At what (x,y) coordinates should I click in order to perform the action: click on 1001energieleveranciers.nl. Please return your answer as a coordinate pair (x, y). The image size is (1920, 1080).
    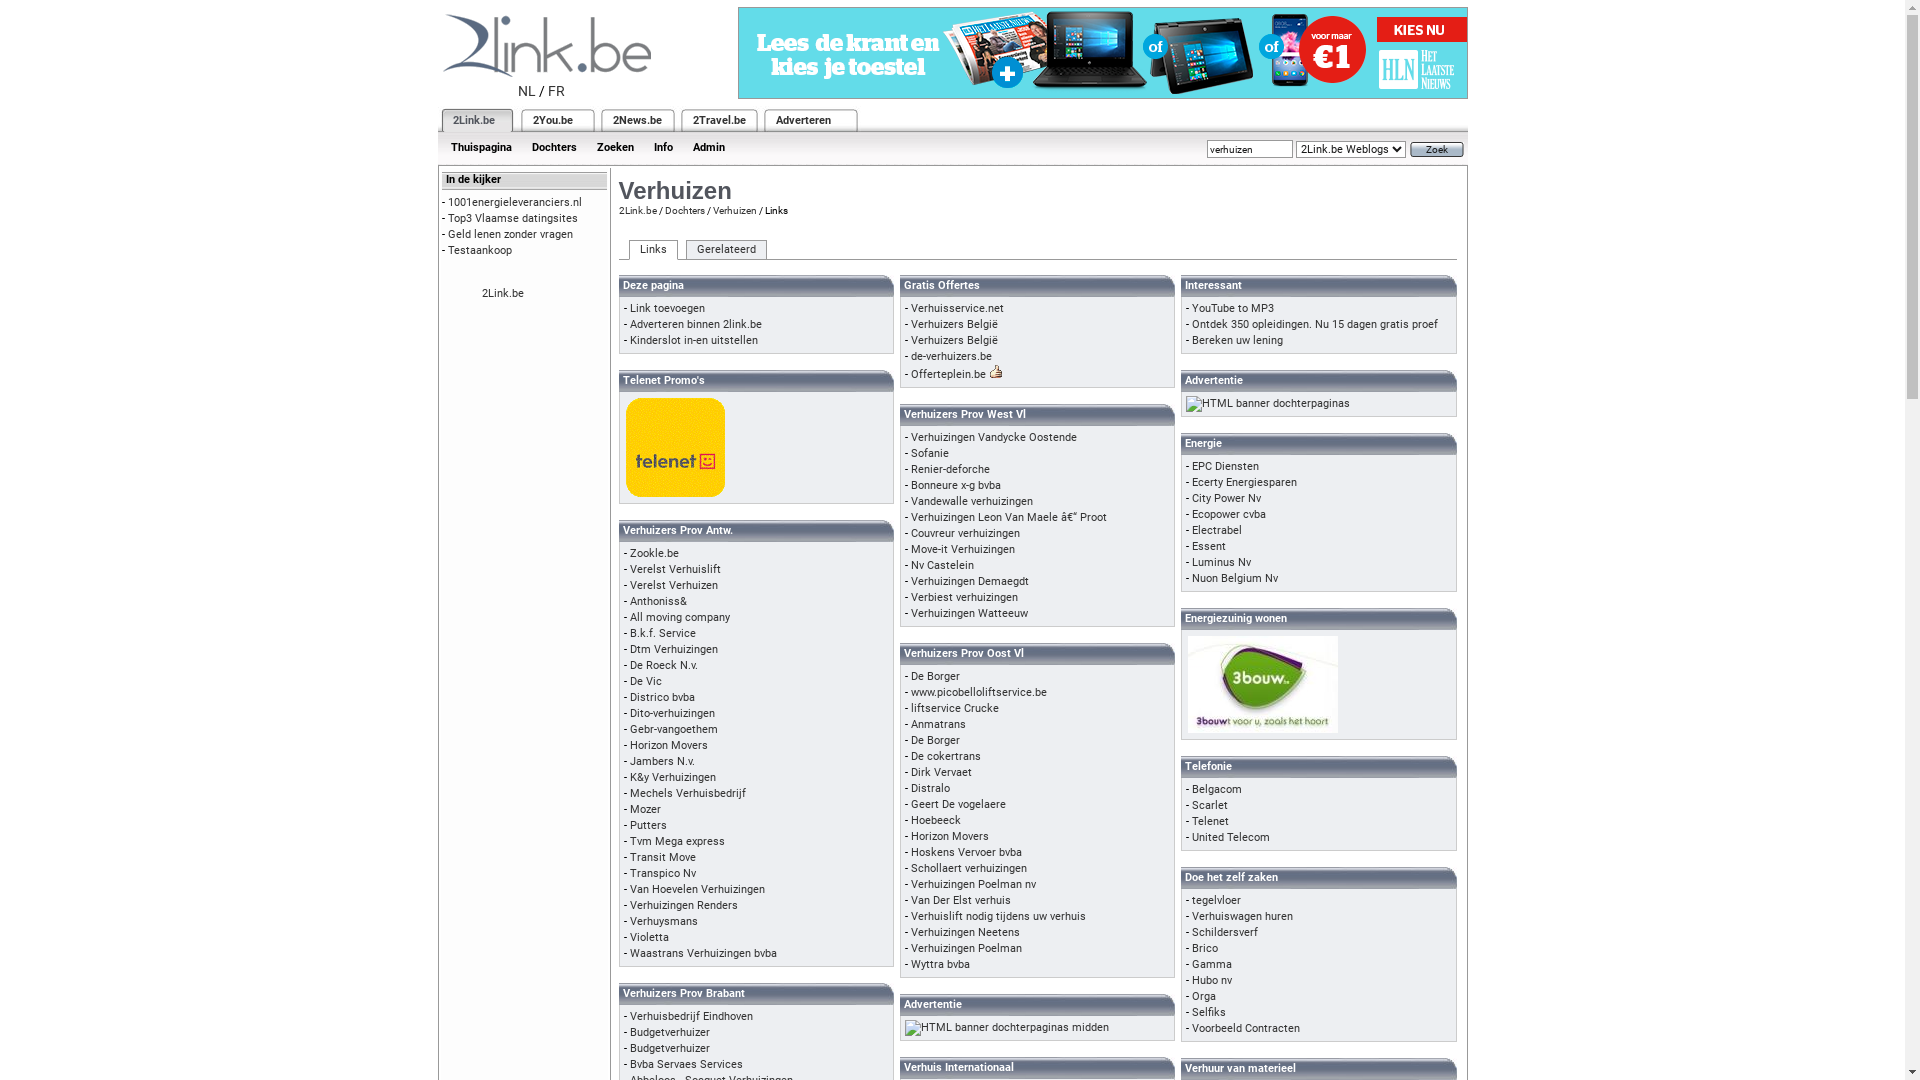
    Looking at the image, I should click on (515, 202).